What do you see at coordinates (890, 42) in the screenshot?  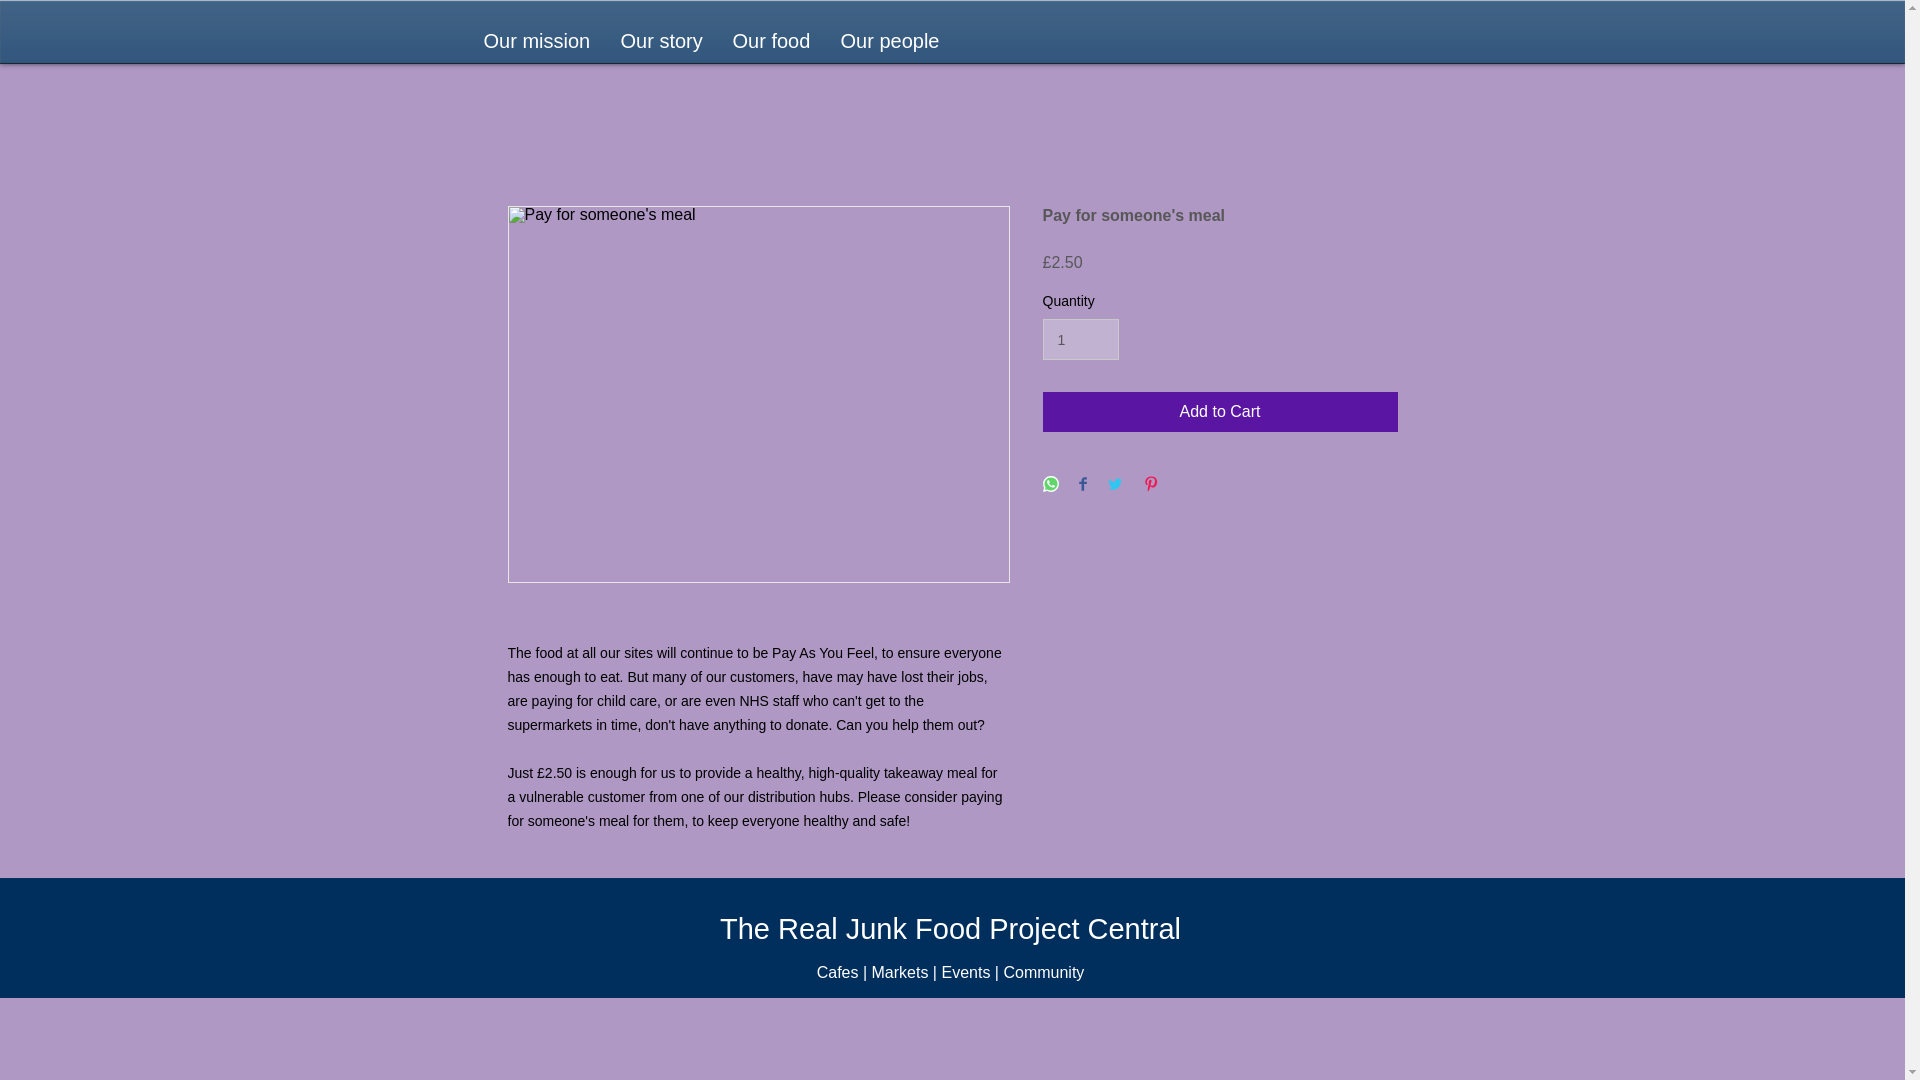 I see `Our people` at bounding box center [890, 42].